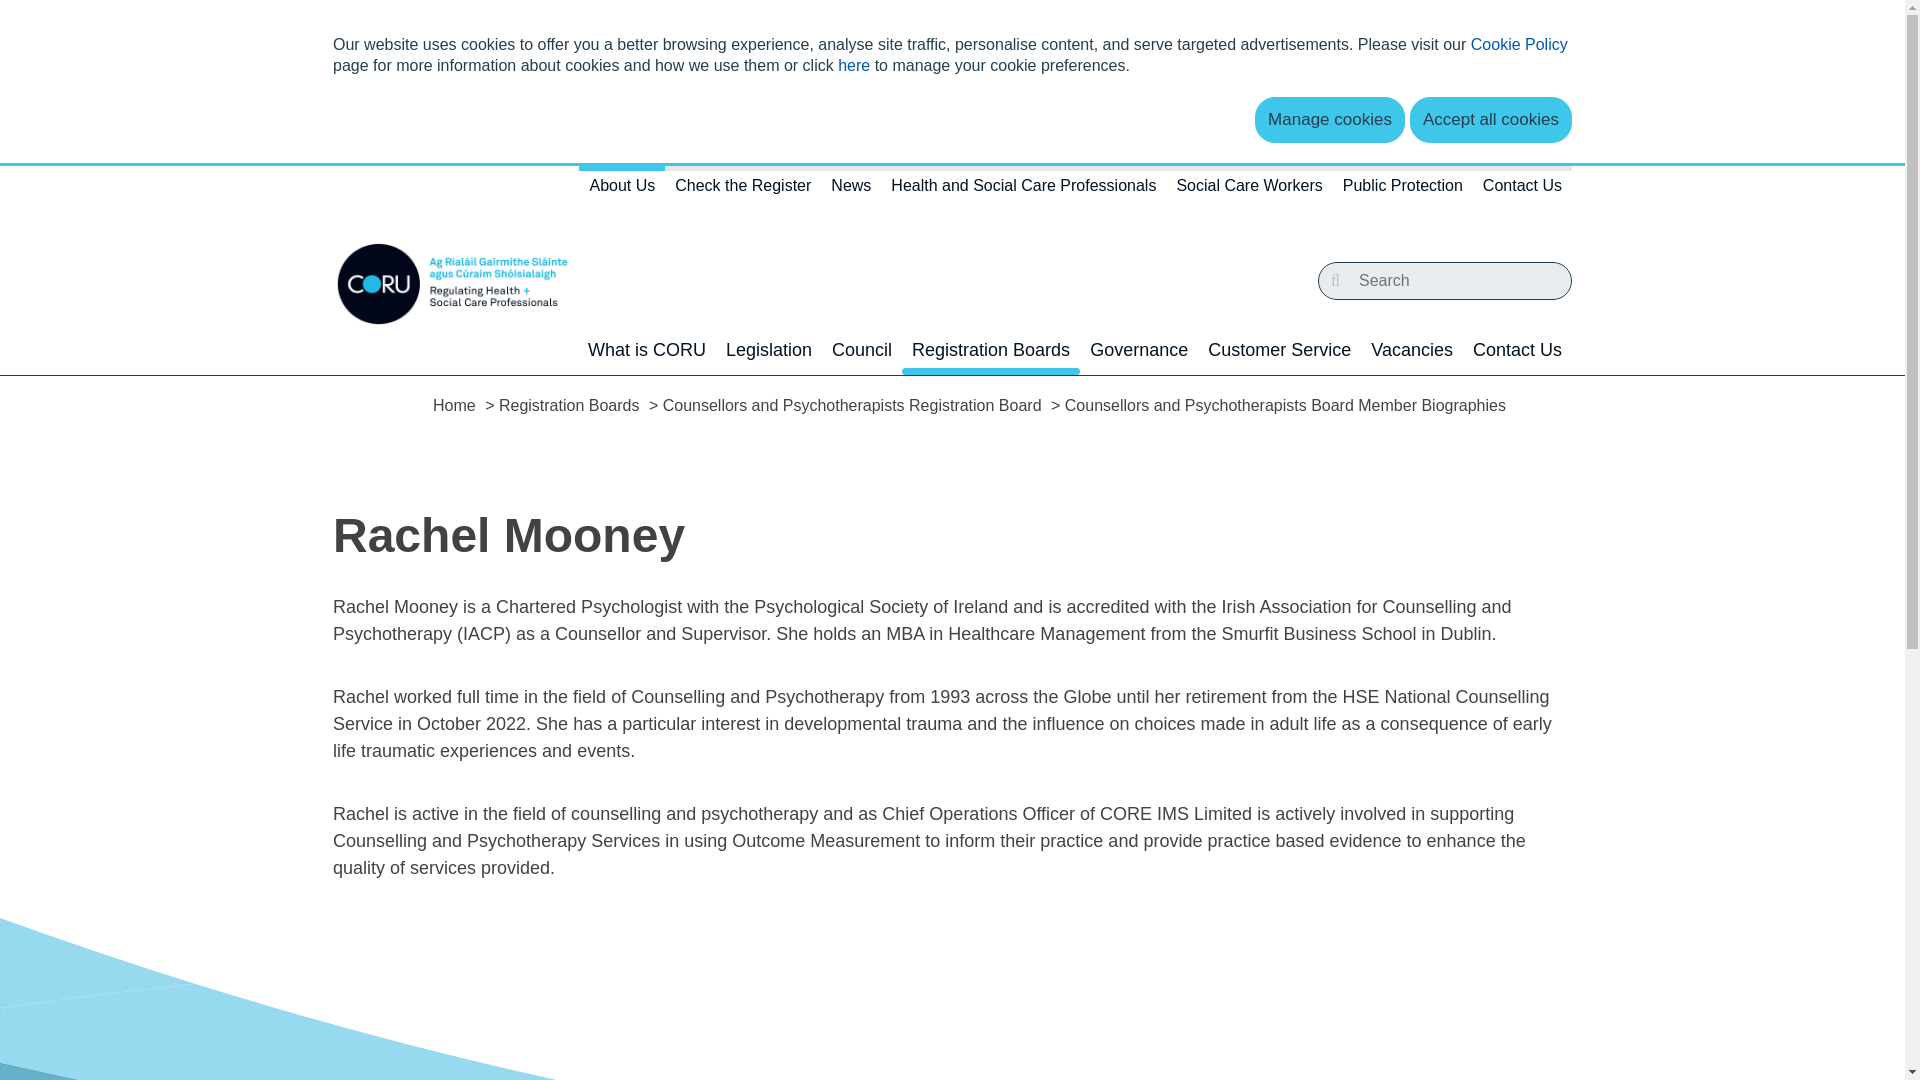  What do you see at coordinates (1335, 281) in the screenshot?
I see `search button` at bounding box center [1335, 281].